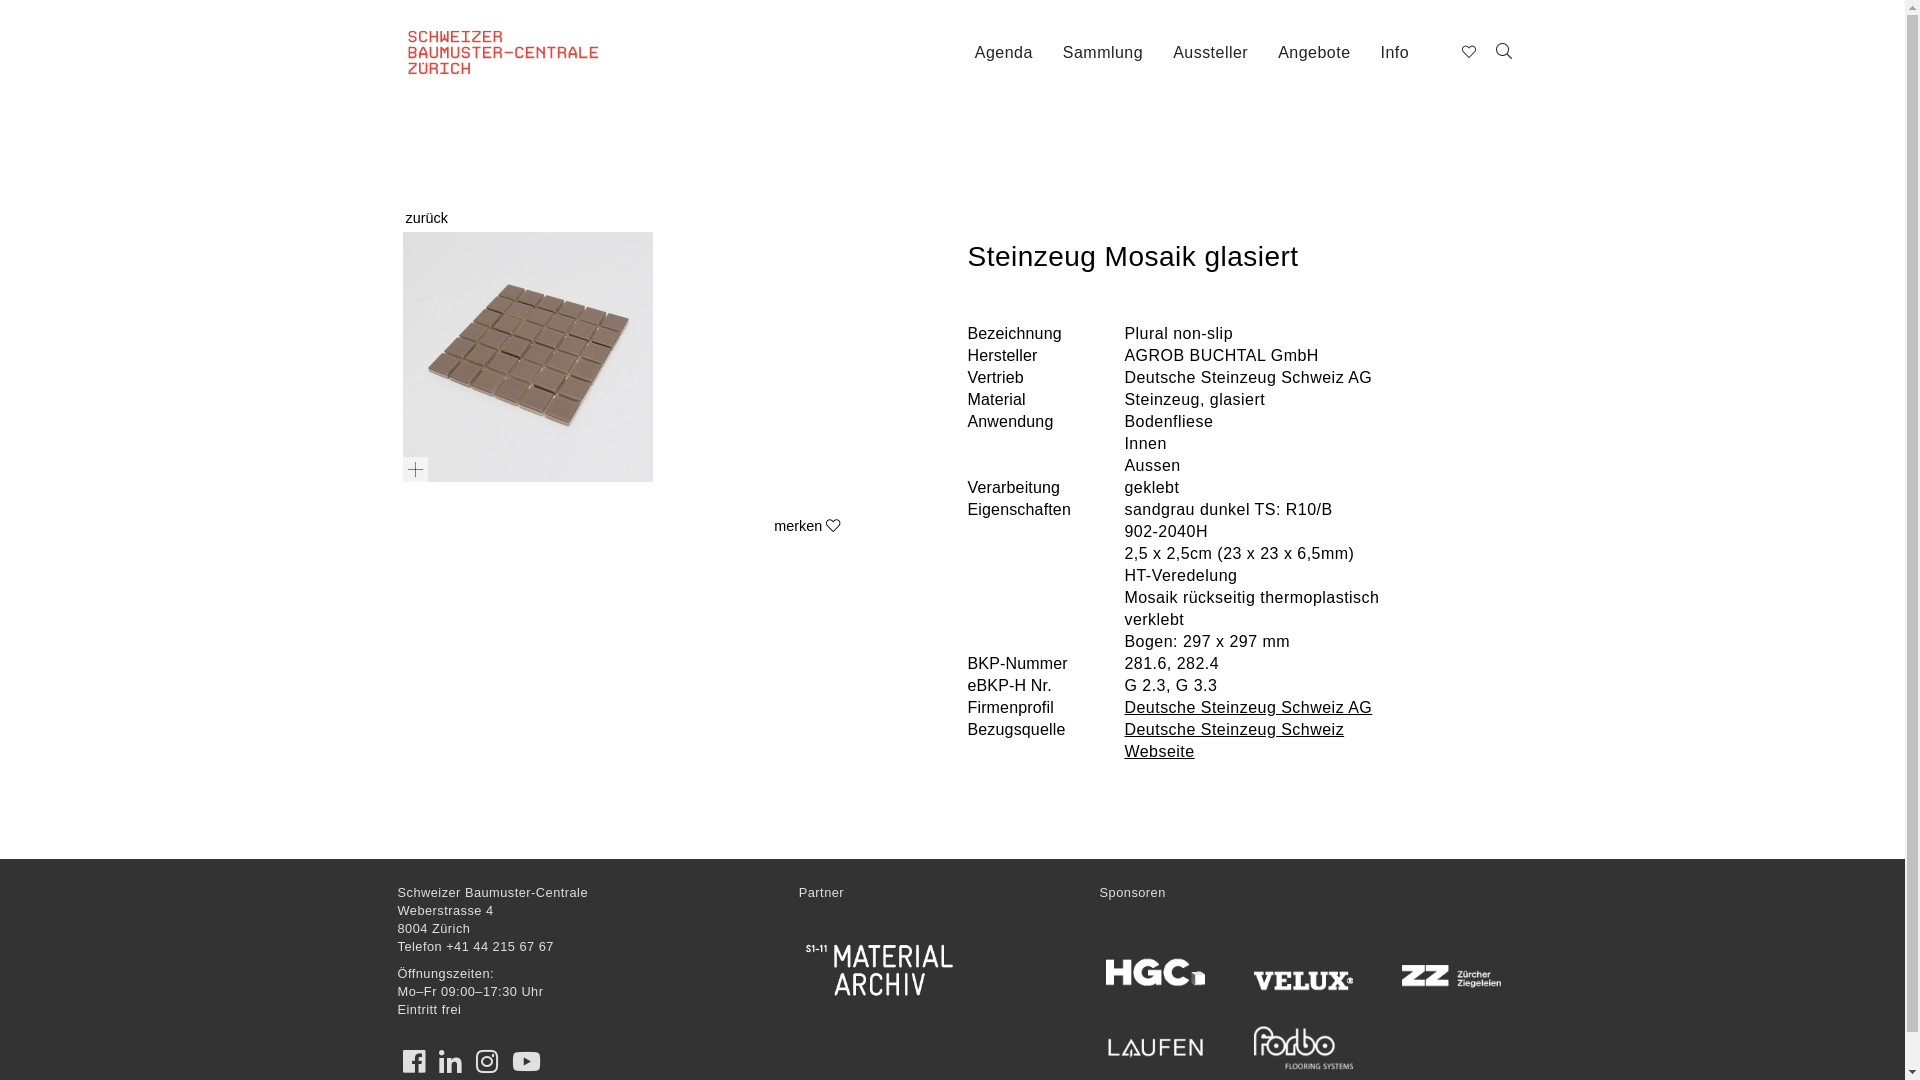 This screenshot has width=1920, height=1080. I want to click on Angebote, so click(1314, 52).